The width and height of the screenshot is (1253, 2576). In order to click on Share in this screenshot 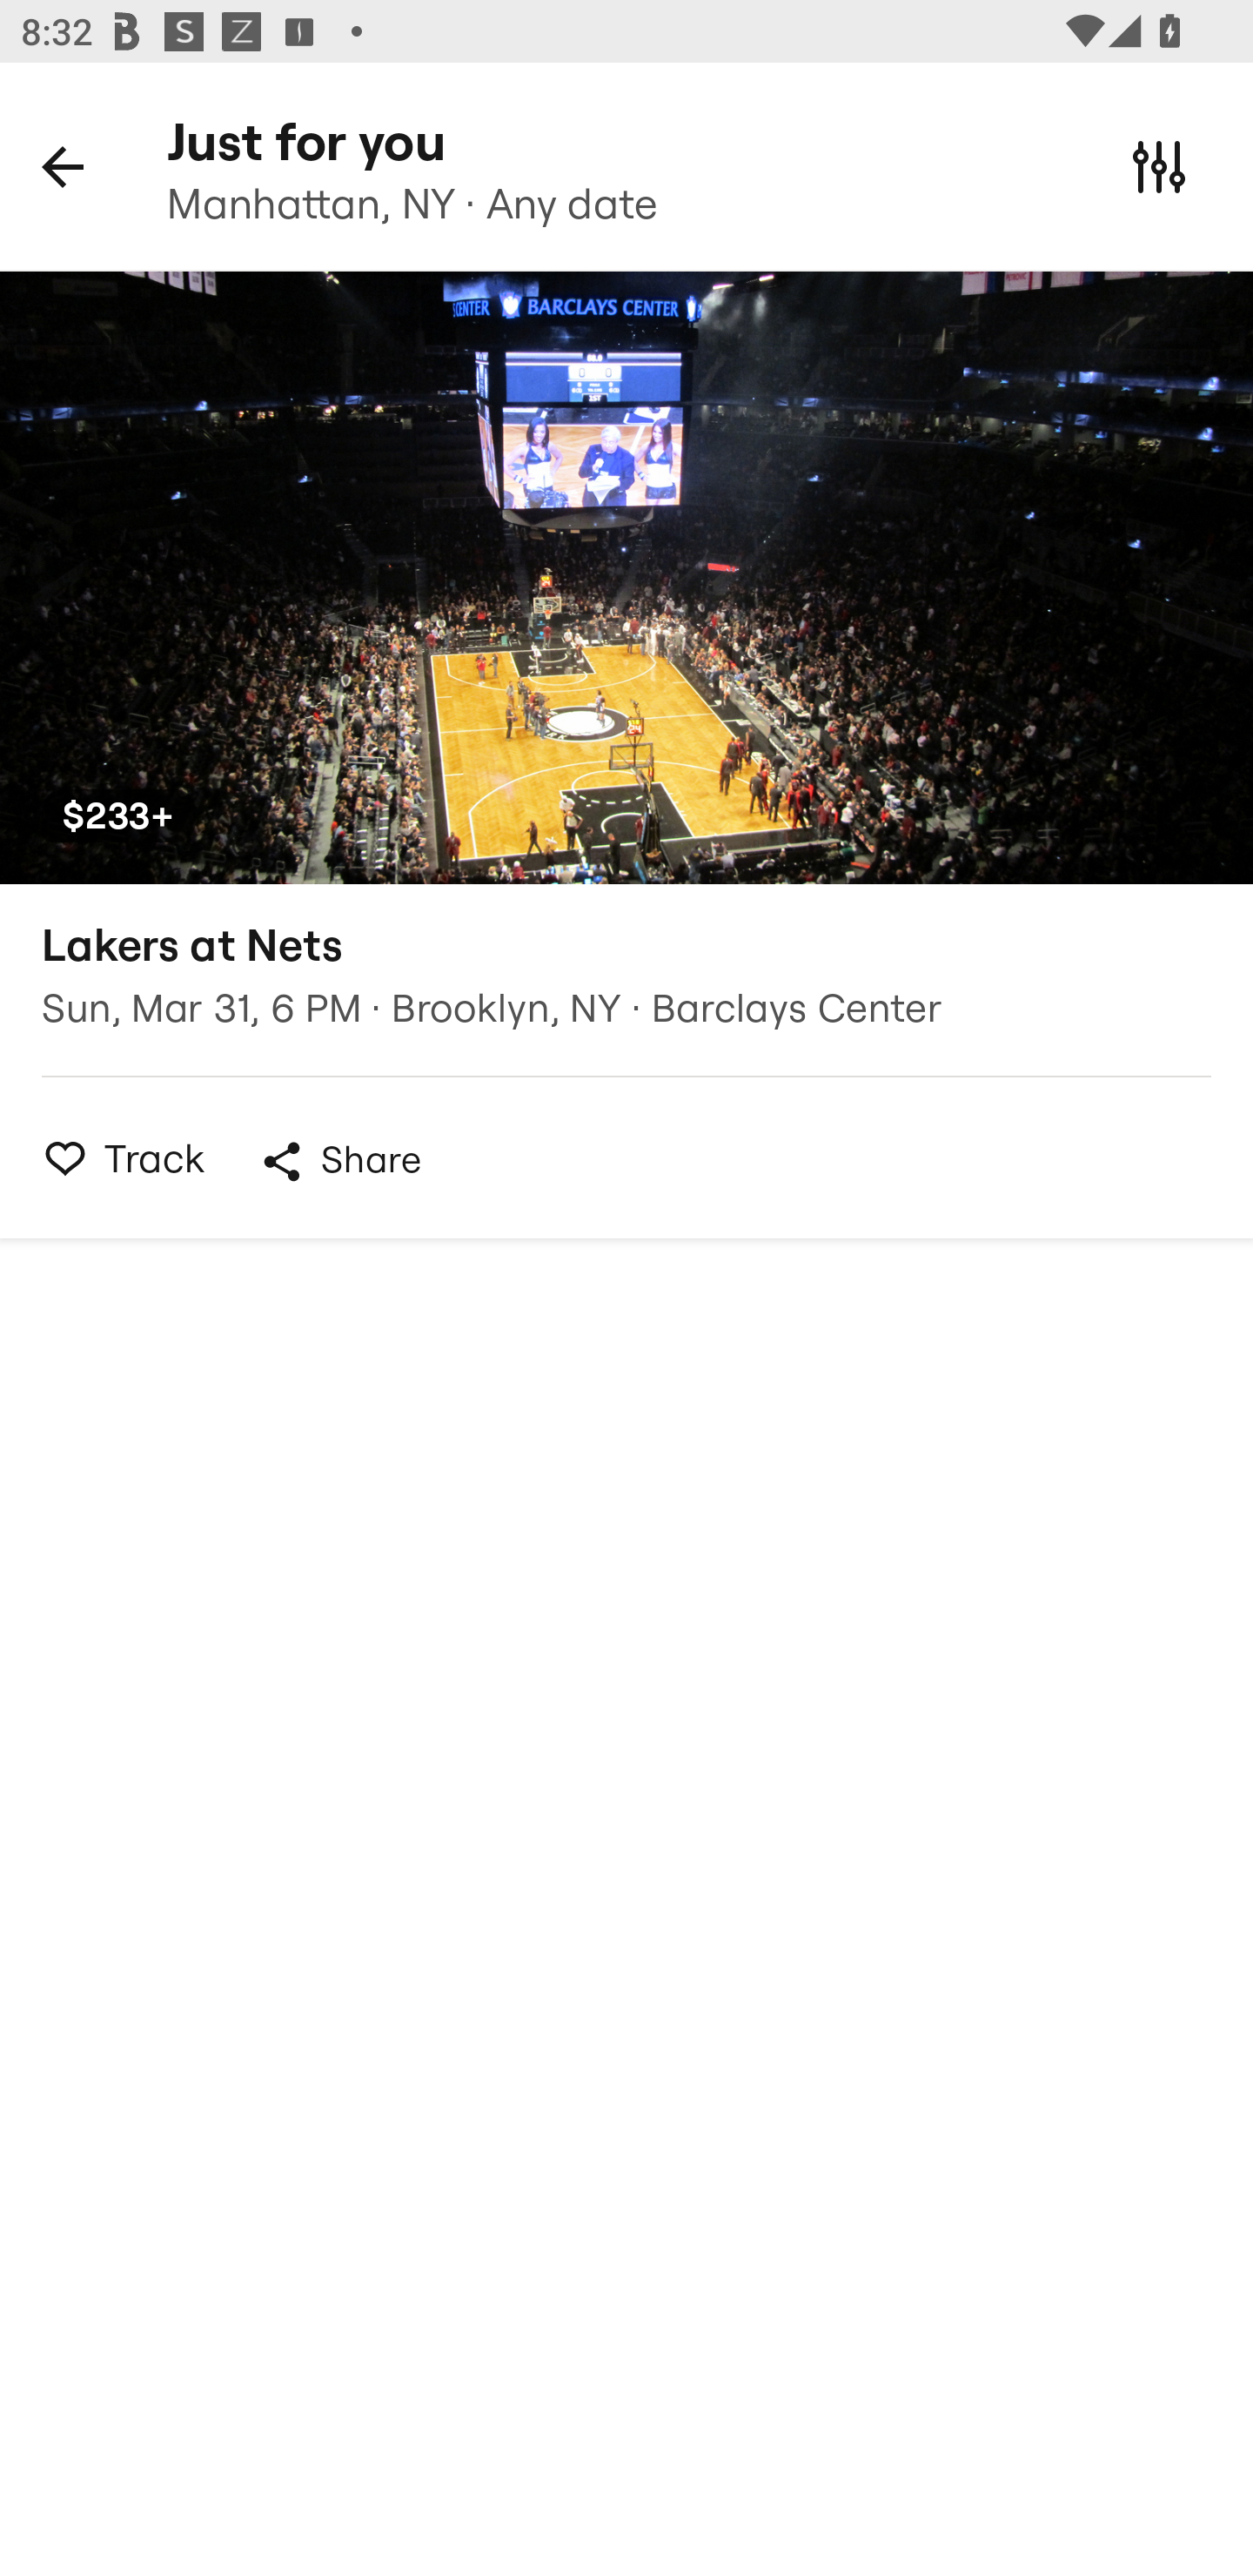, I will do `click(339, 1161)`.